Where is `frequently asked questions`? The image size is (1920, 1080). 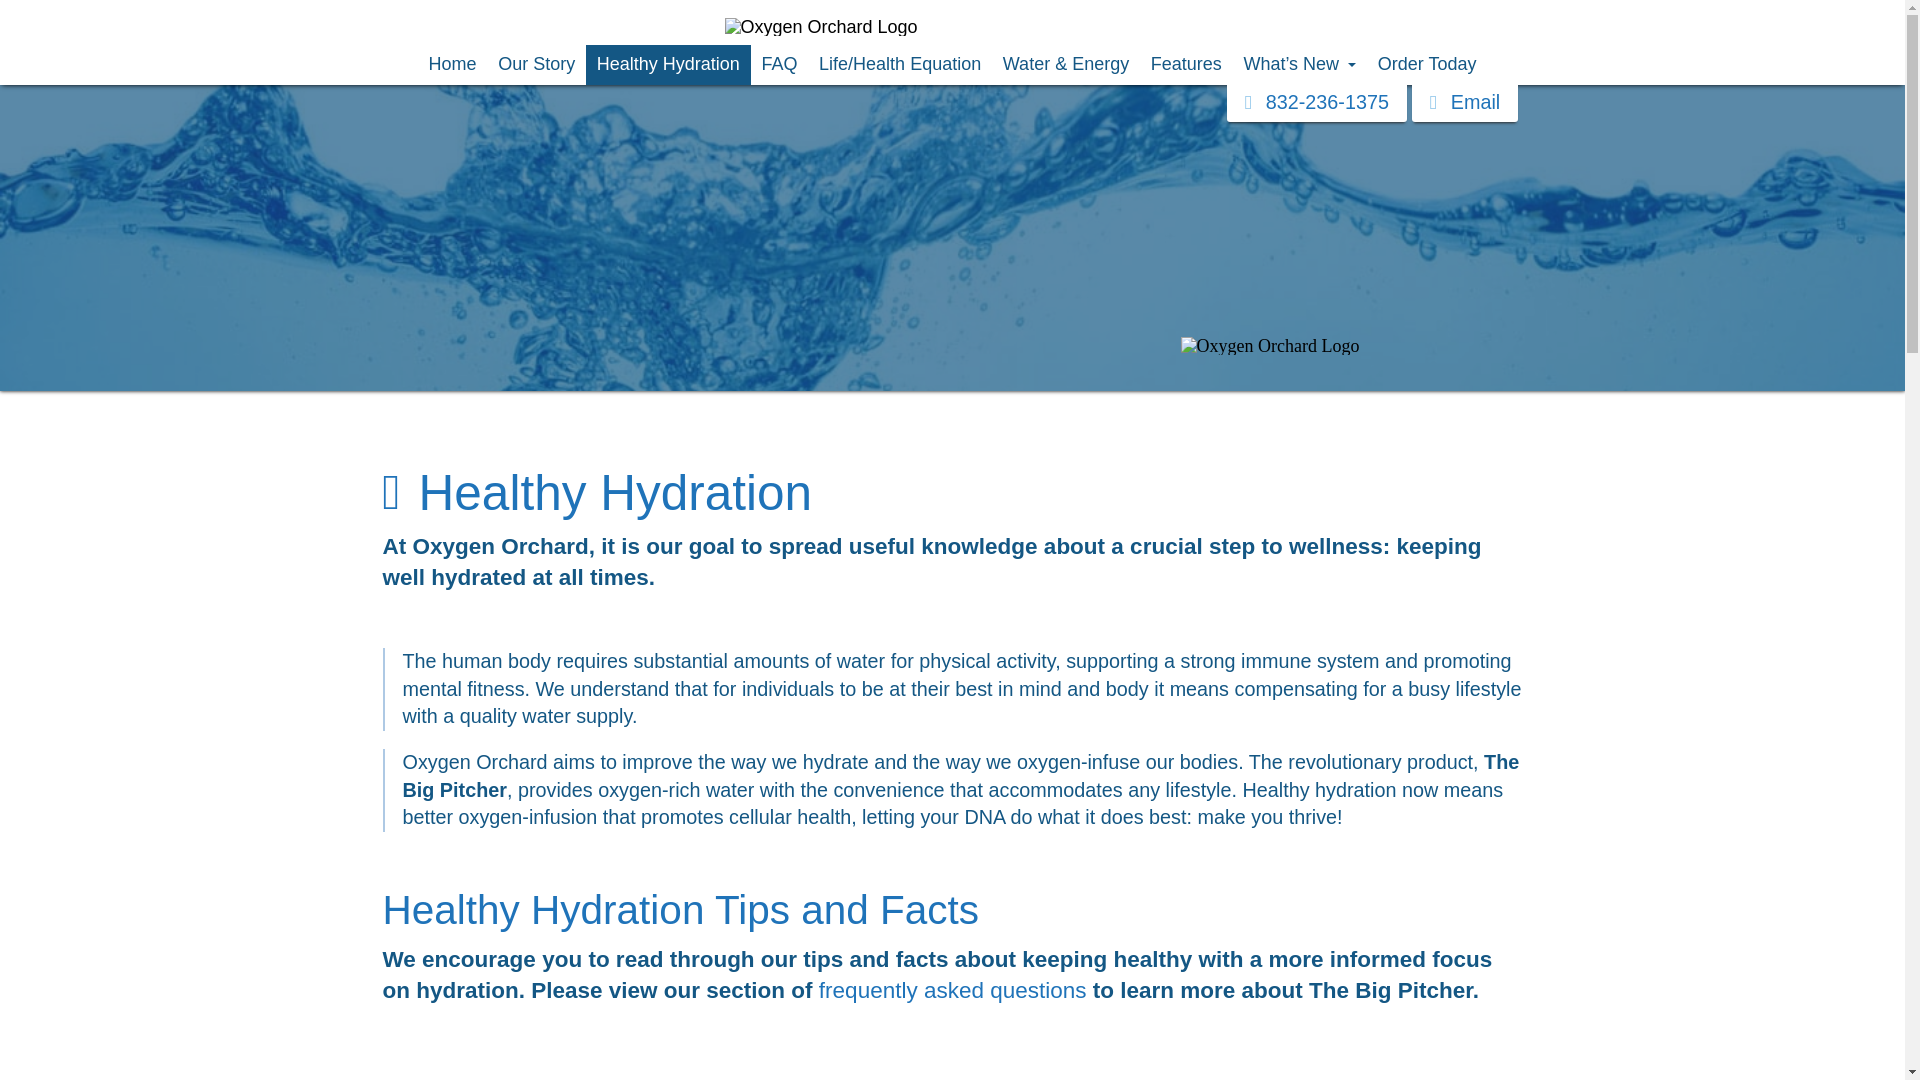 frequently asked questions is located at coordinates (952, 990).